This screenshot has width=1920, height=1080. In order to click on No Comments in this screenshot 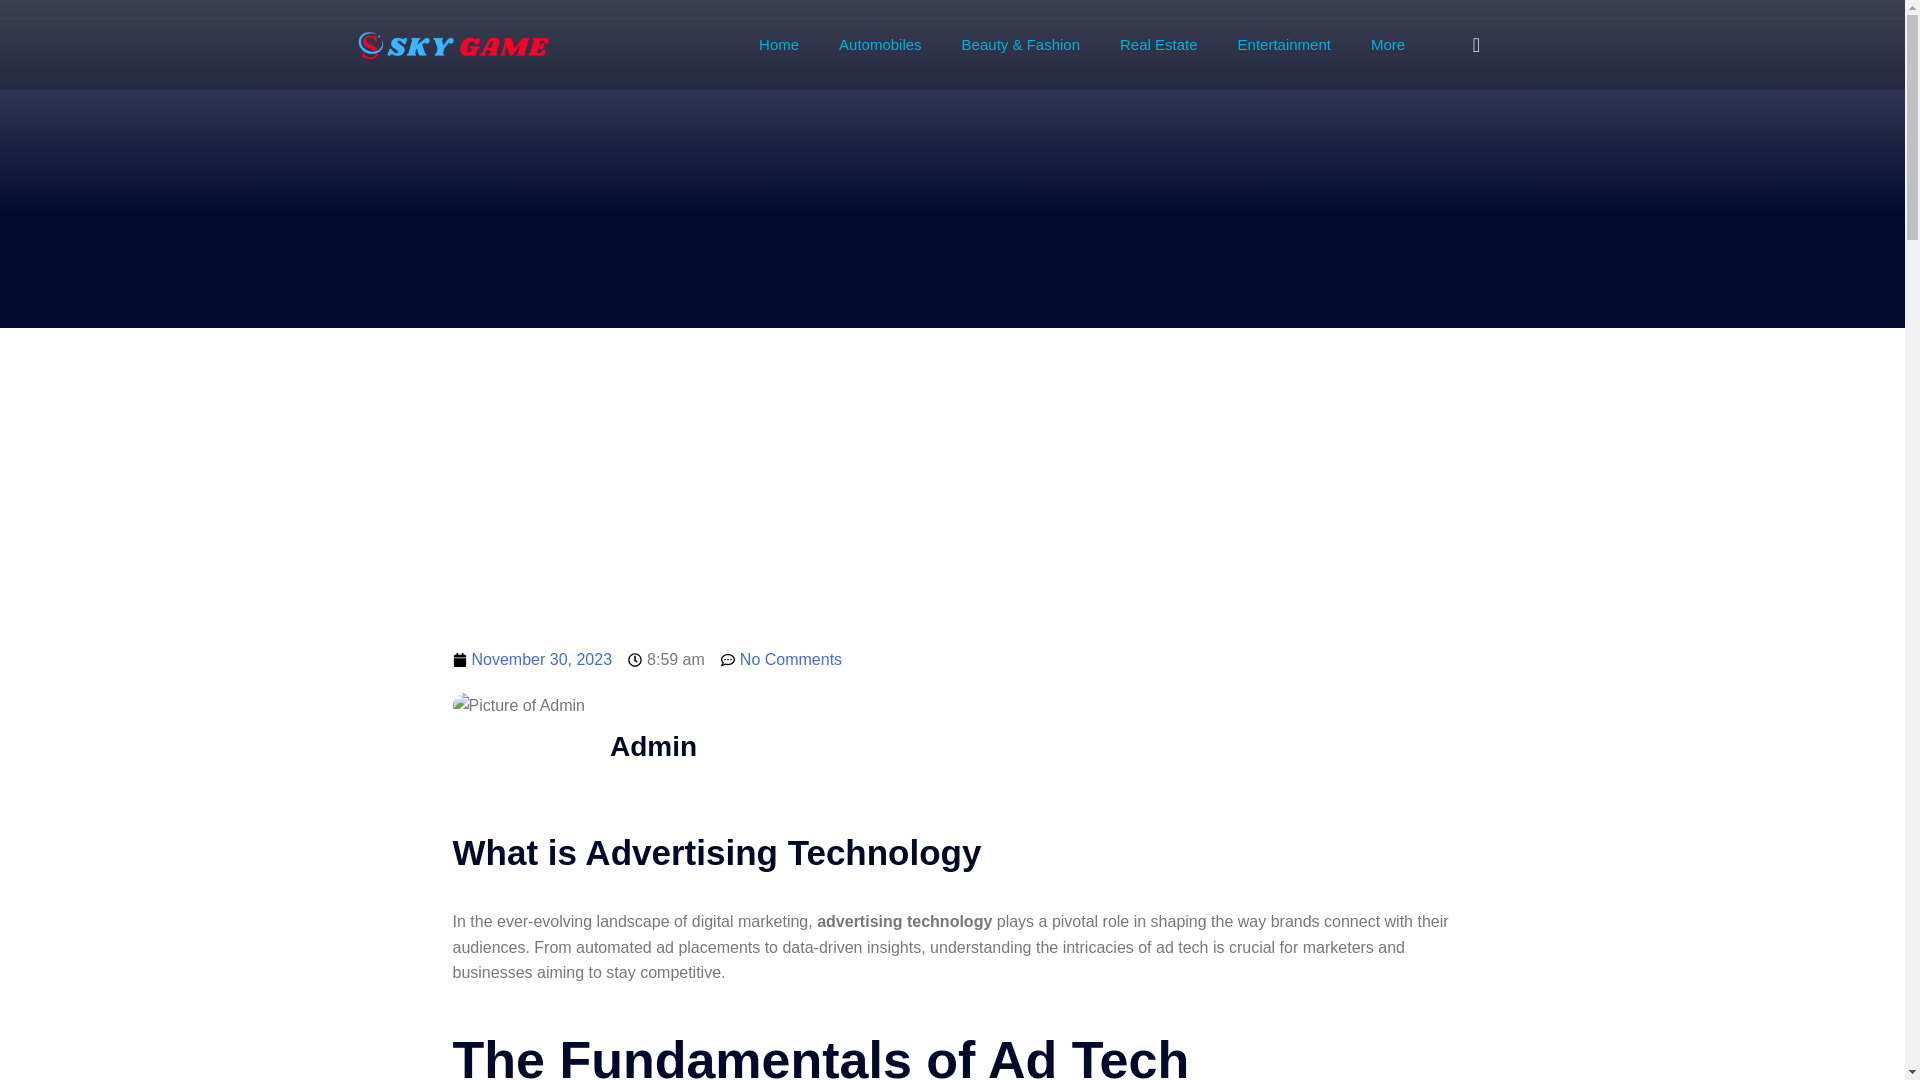, I will do `click(782, 659)`.